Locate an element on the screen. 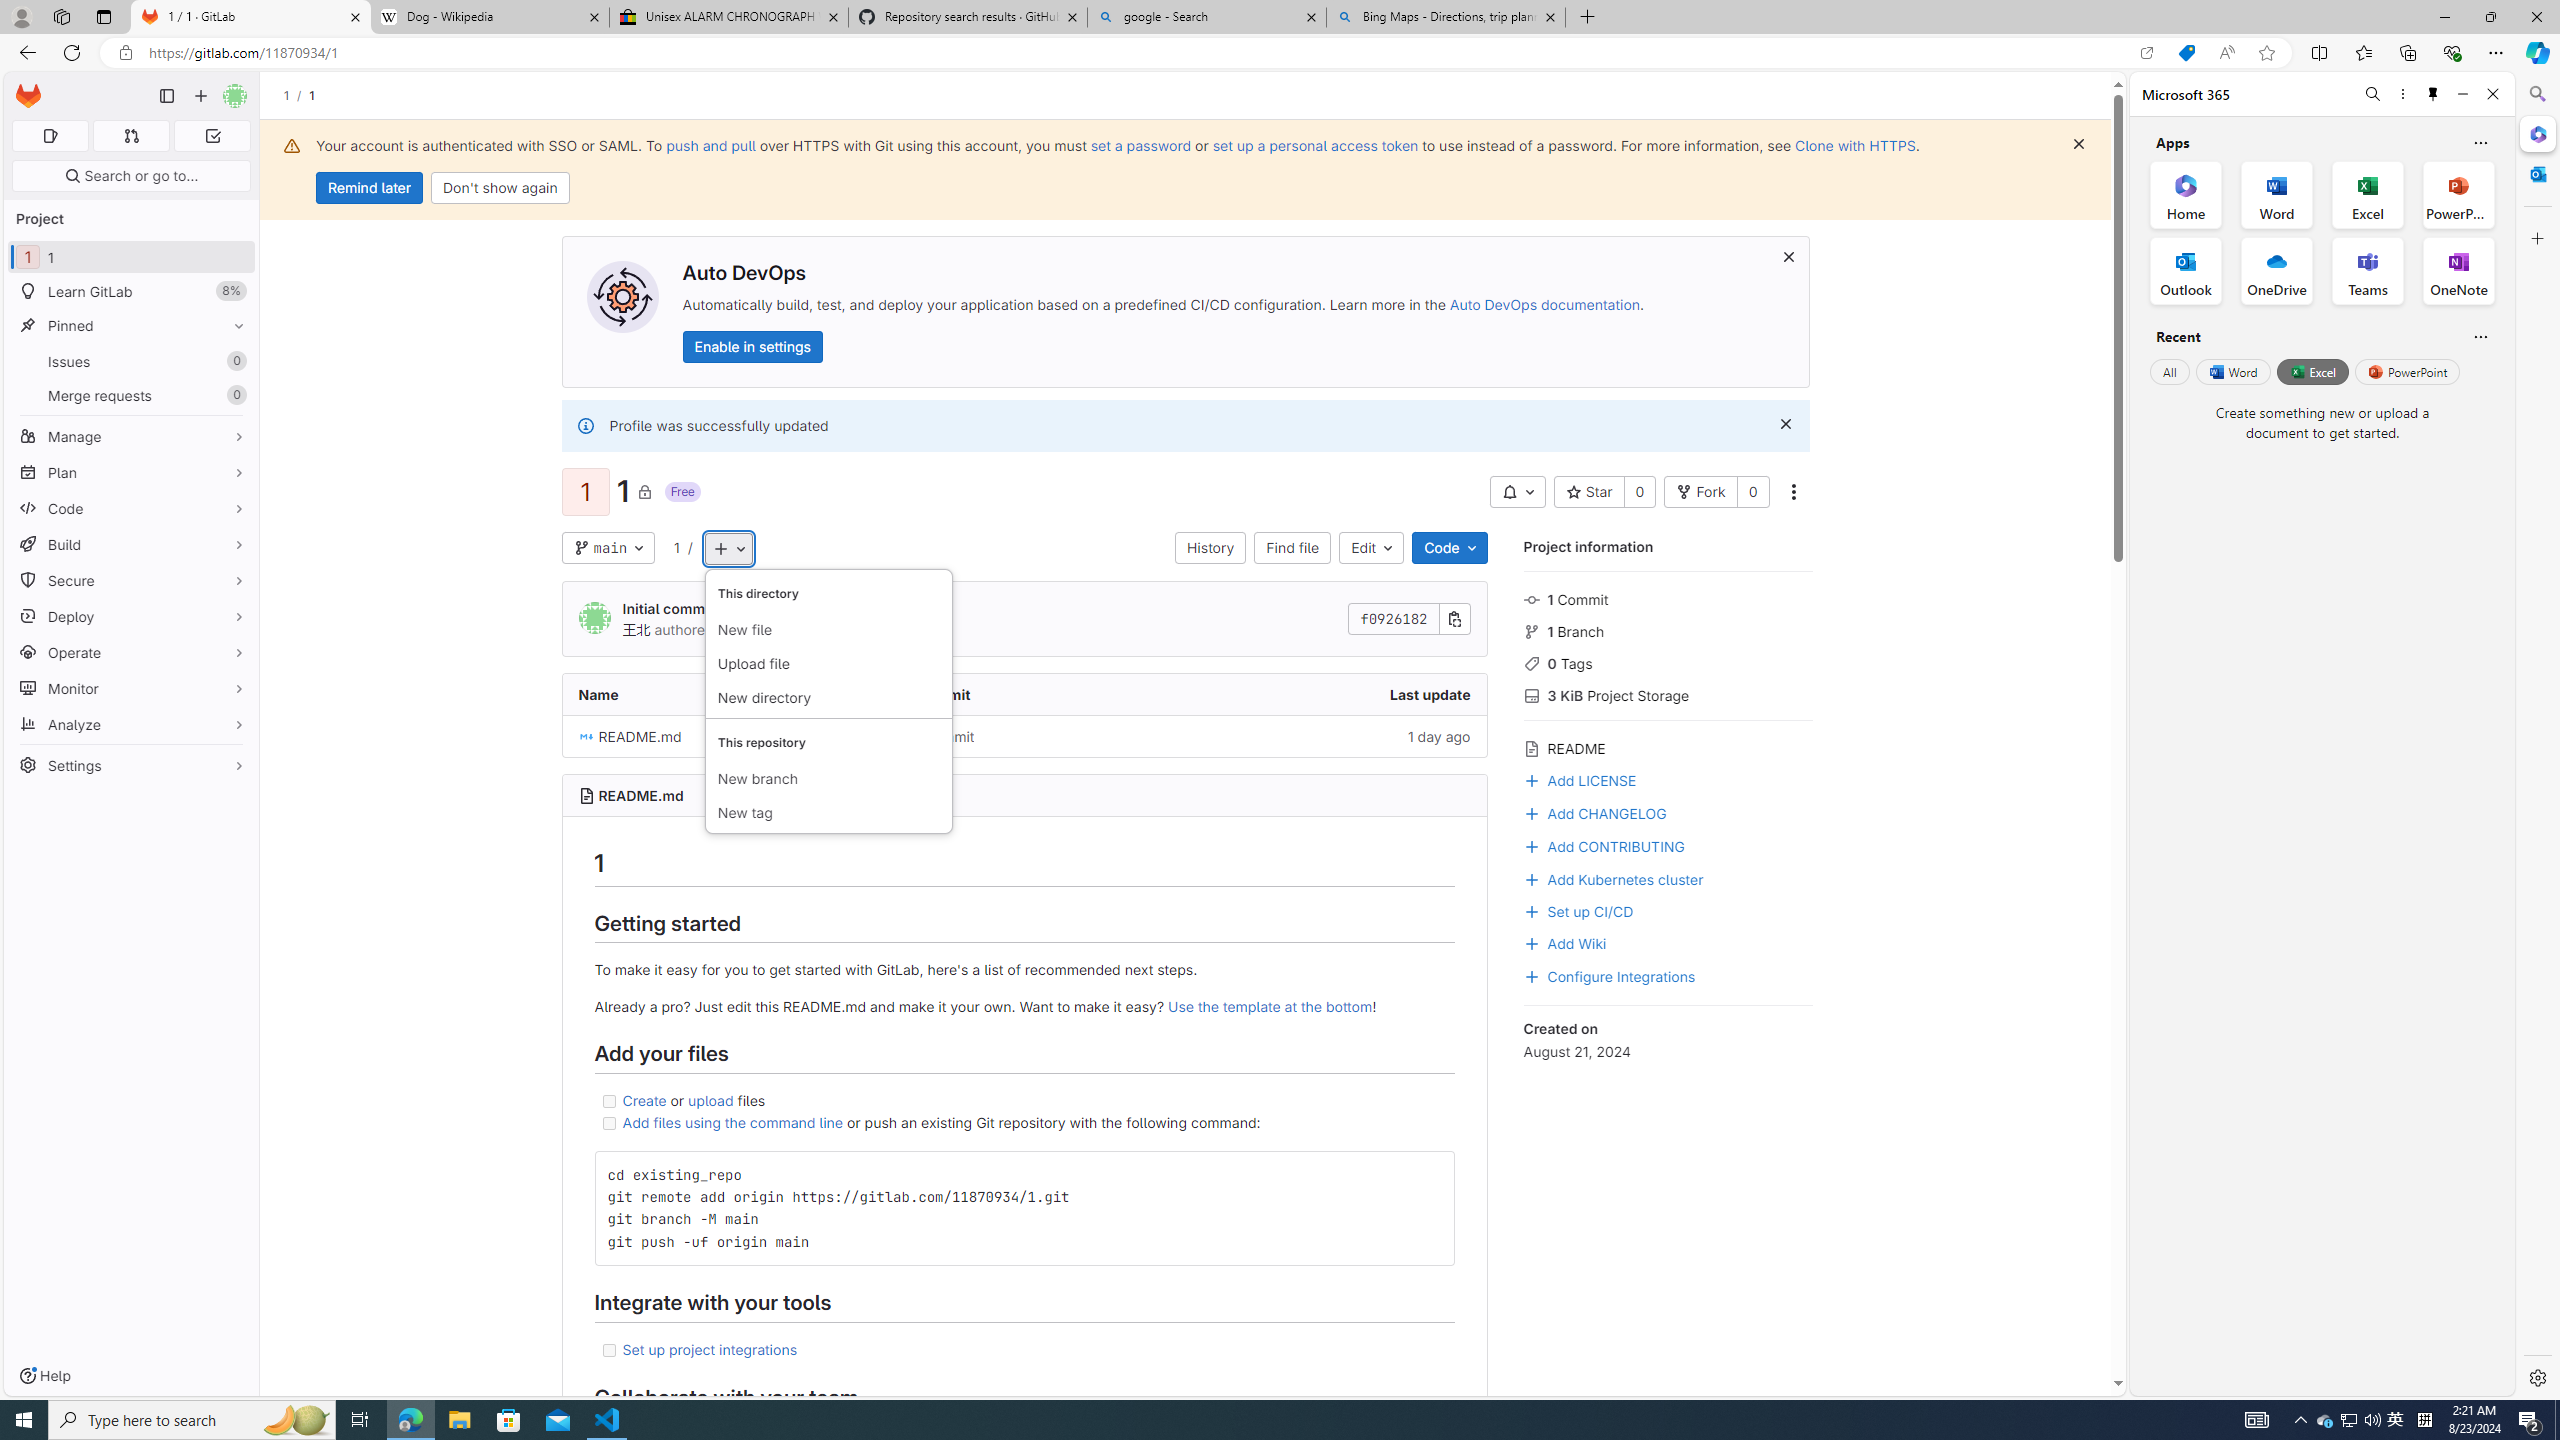 This screenshot has height=1440, width=2560. Create is located at coordinates (645, 1100).